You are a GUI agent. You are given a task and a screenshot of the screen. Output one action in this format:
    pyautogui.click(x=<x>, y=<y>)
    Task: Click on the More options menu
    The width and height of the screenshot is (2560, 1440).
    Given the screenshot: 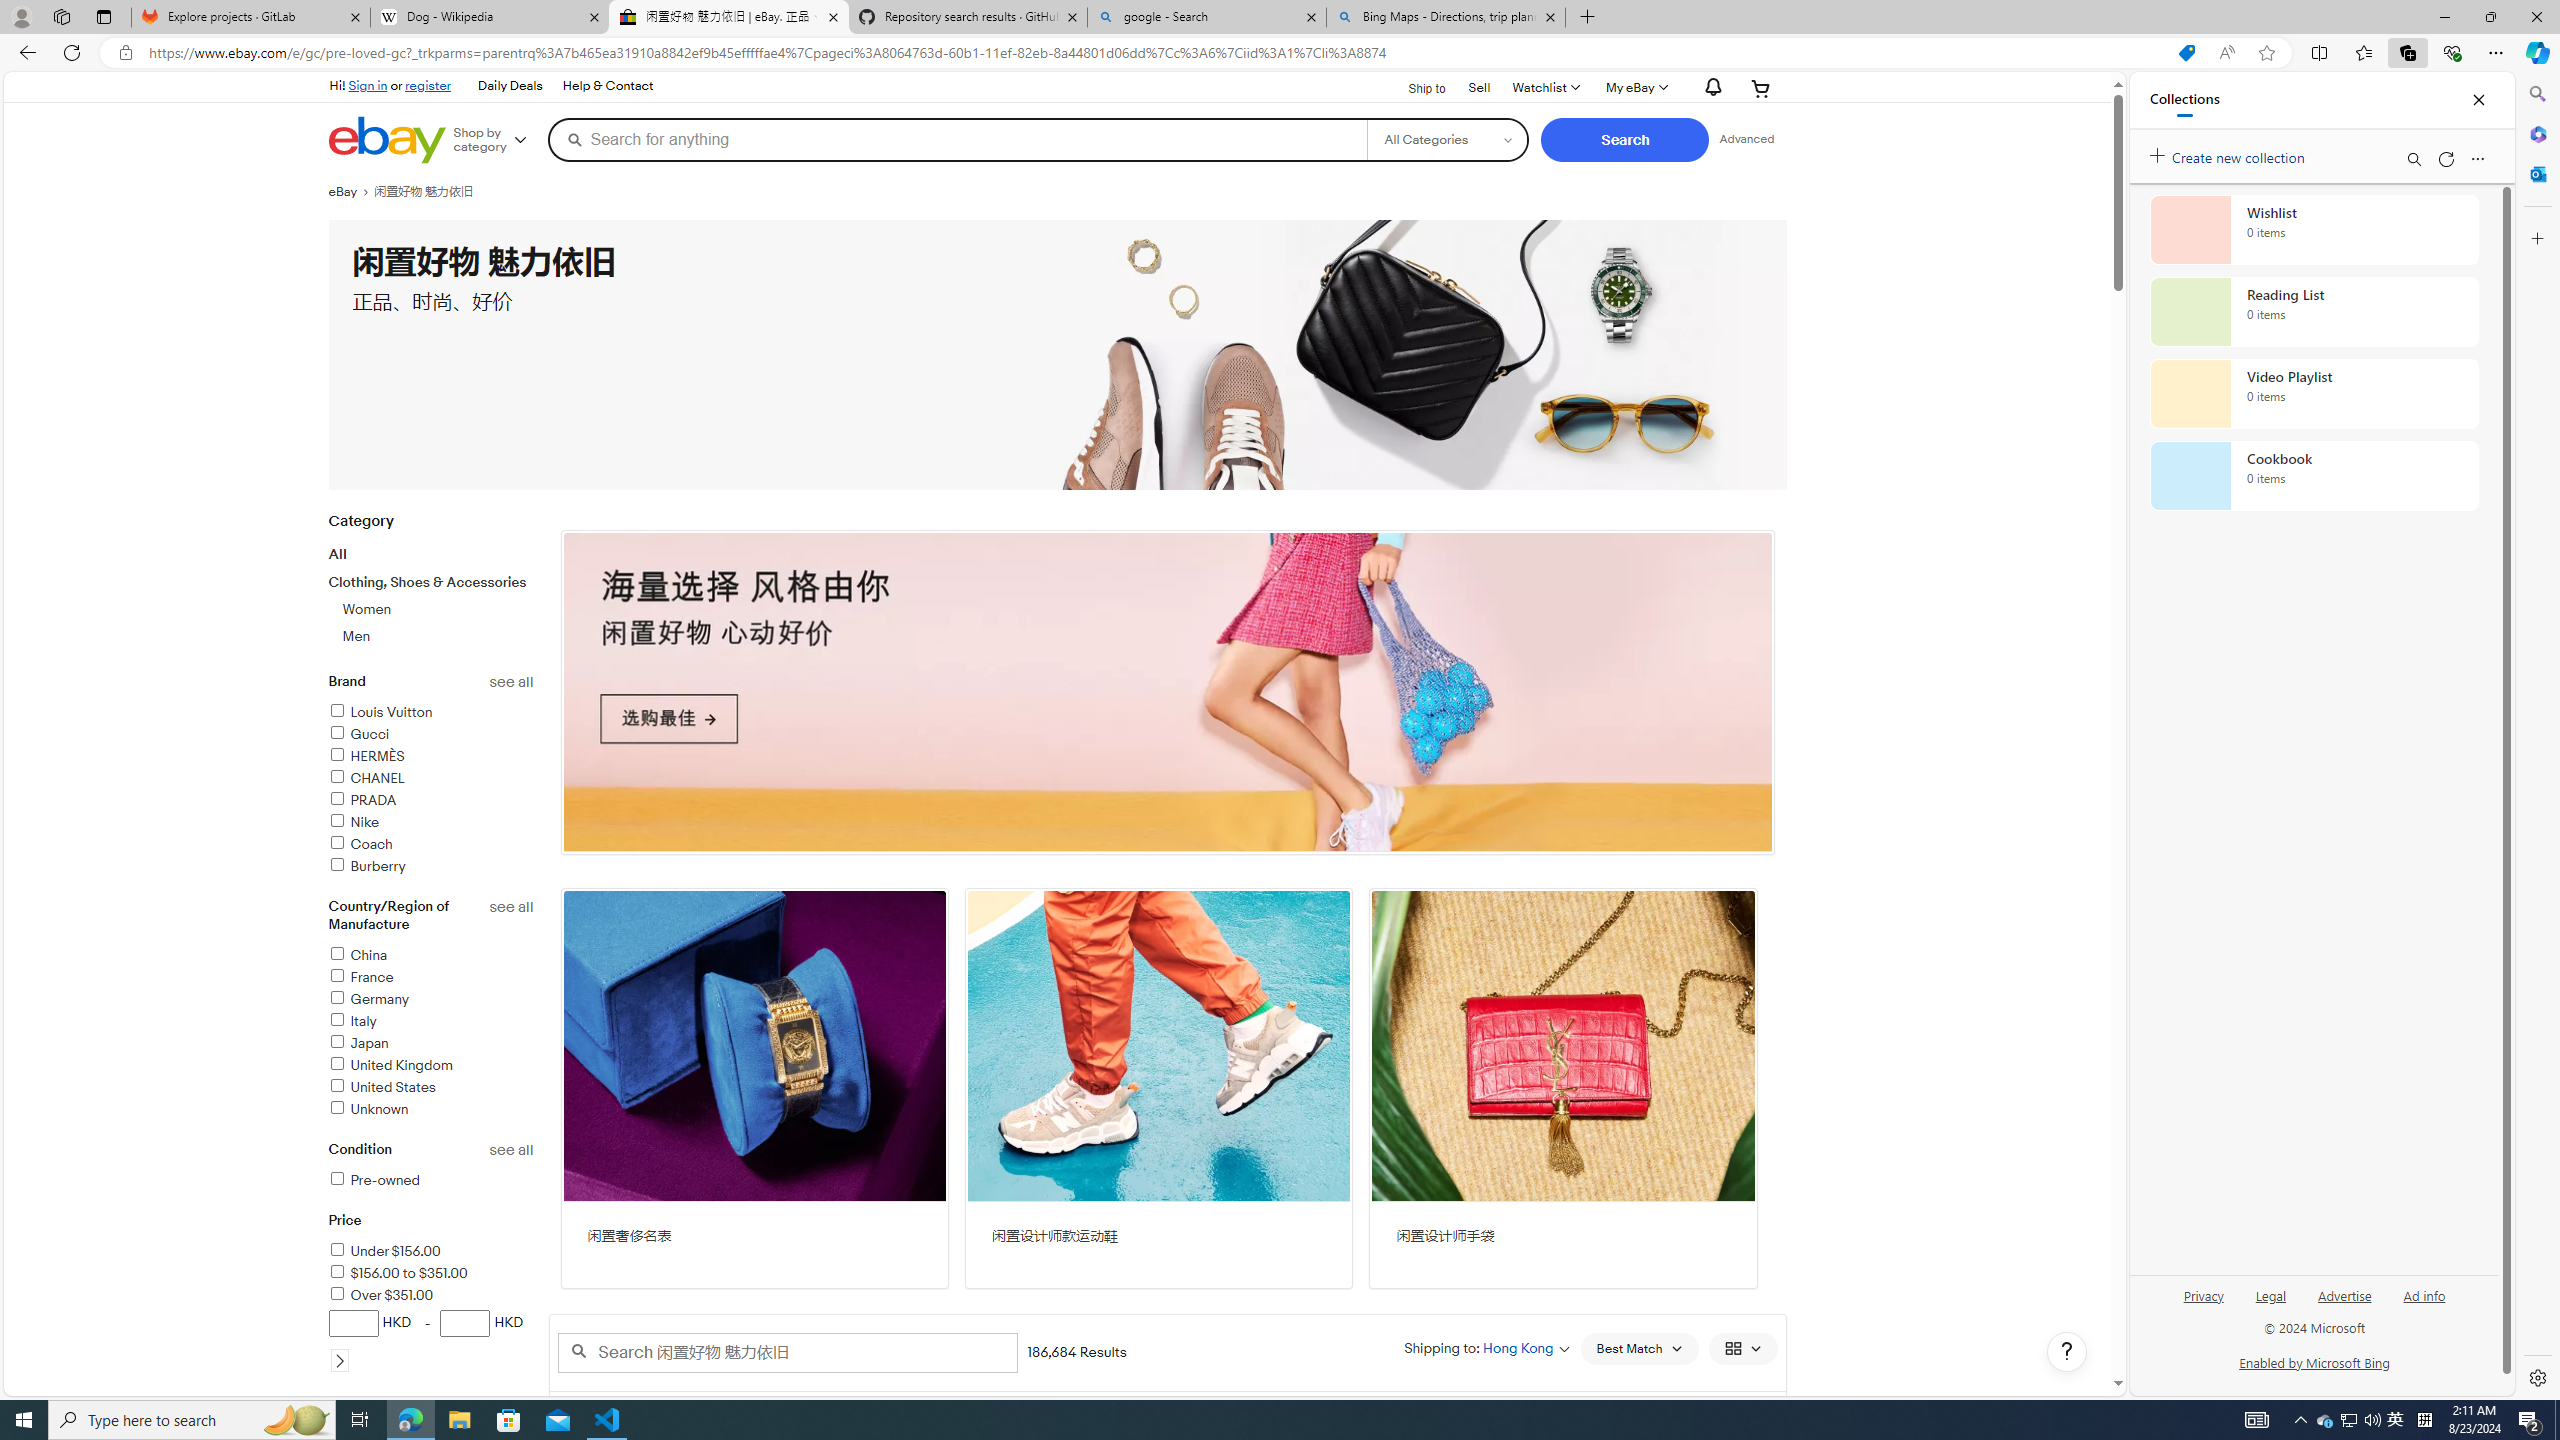 What is the action you would take?
    pyautogui.click(x=2478, y=158)
    